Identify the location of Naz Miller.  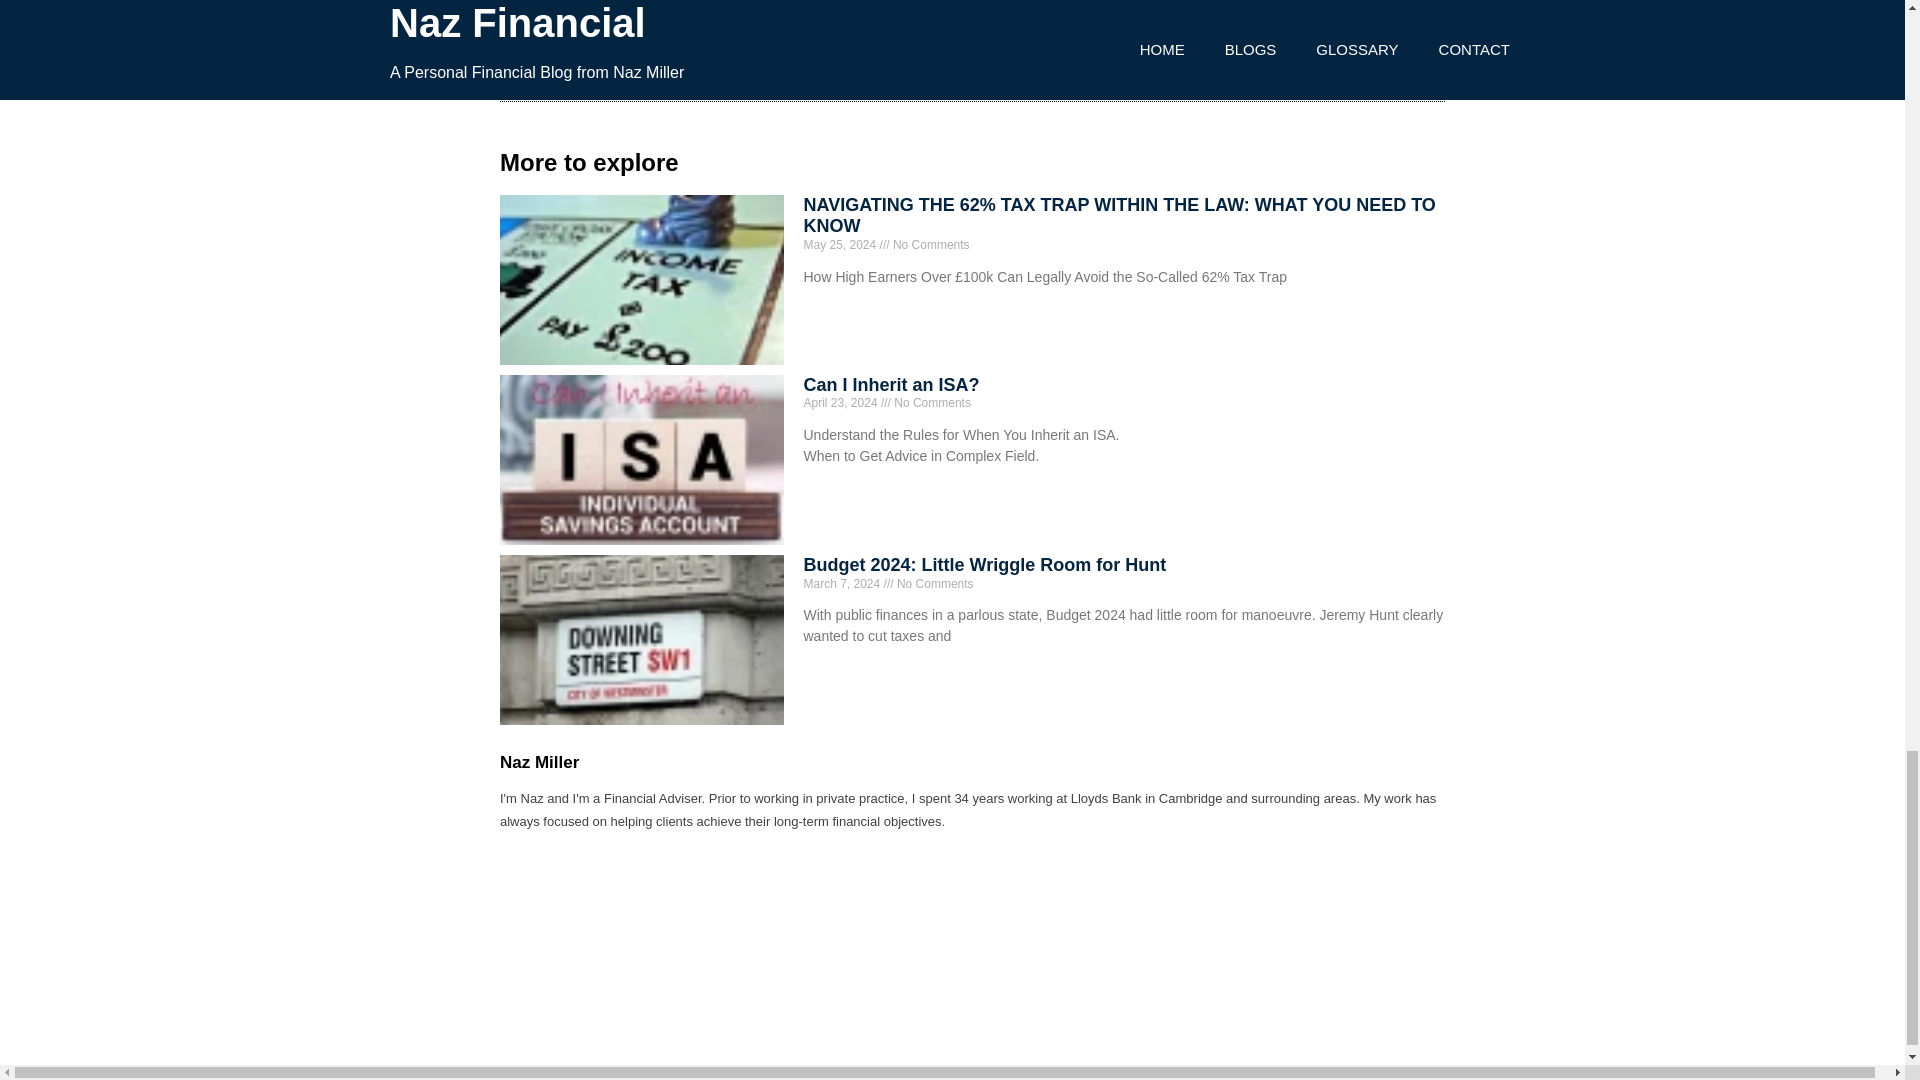
(972, 762).